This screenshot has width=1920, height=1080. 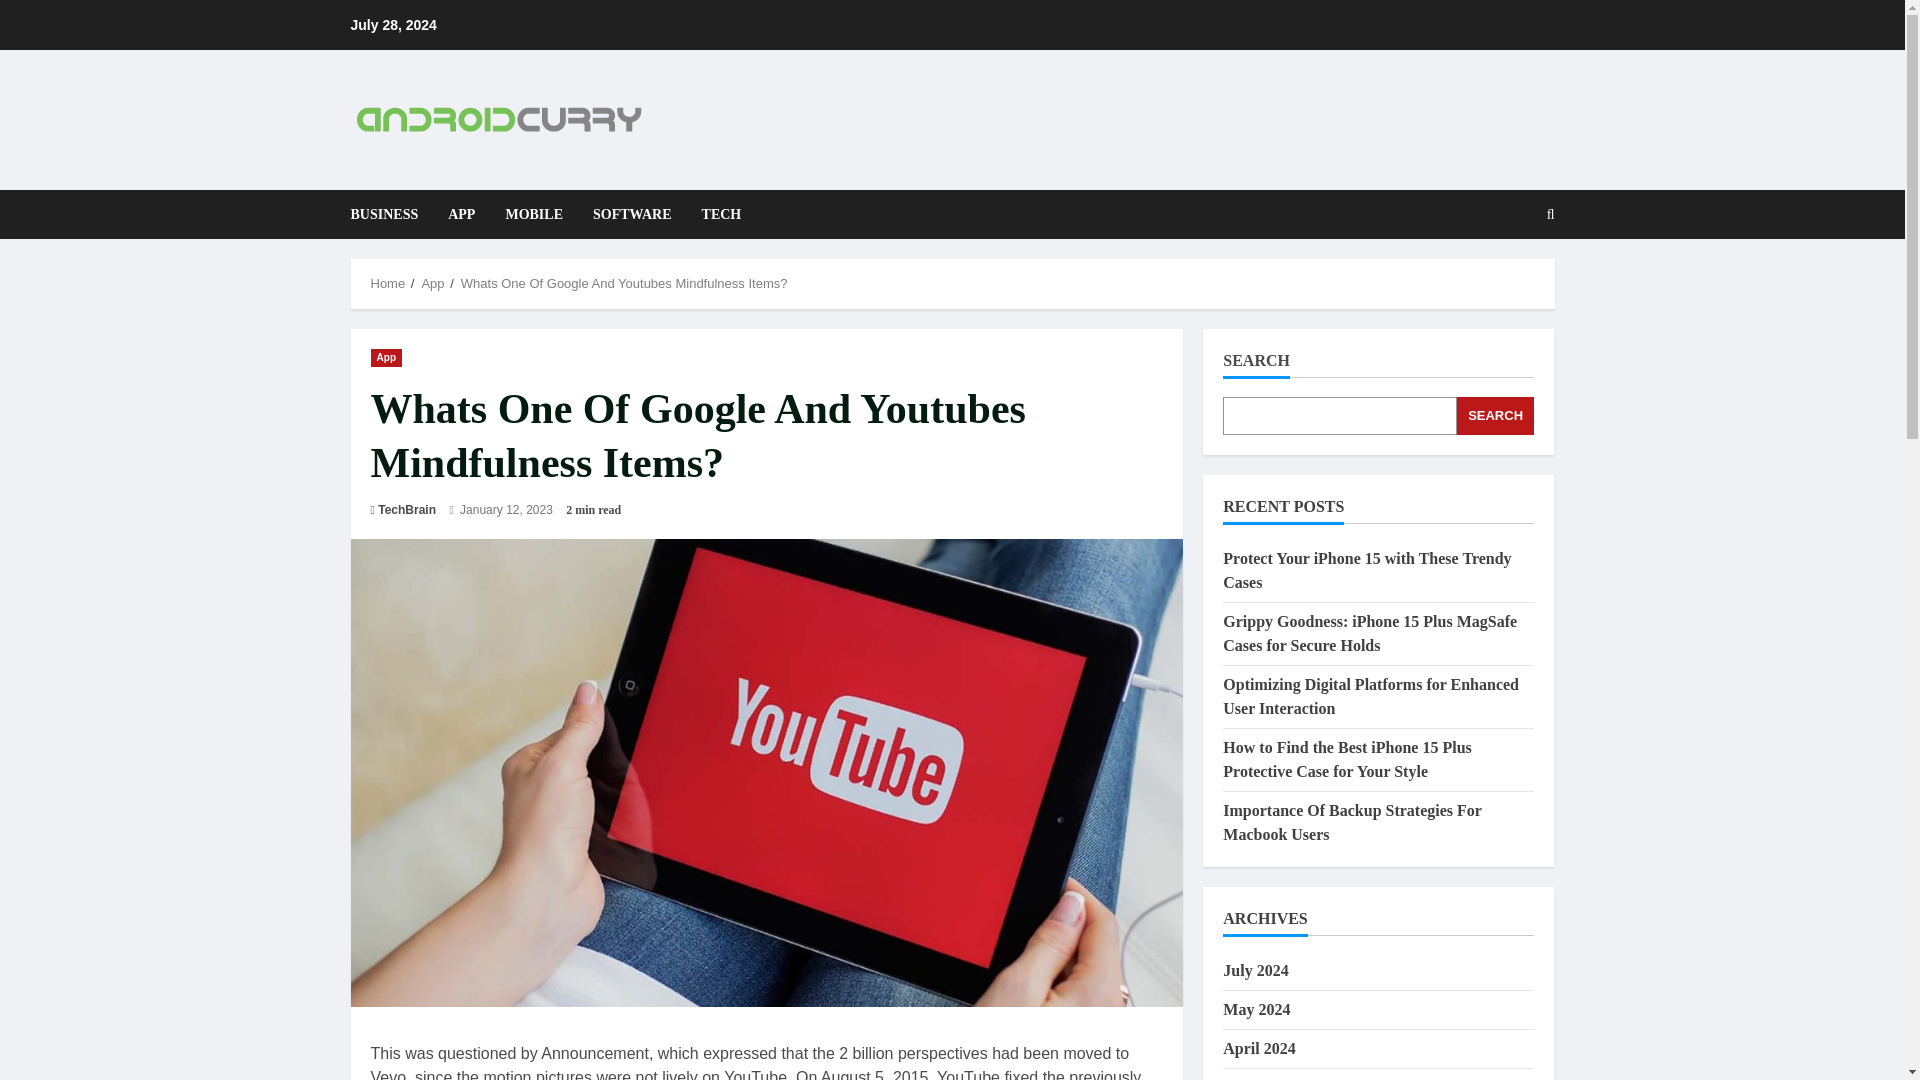 What do you see at coordinates (1367, 570) in the screenshot?
I see `Protect Your iPhone 15 with These Trendy Cases` at bounding box center [1367, 570].